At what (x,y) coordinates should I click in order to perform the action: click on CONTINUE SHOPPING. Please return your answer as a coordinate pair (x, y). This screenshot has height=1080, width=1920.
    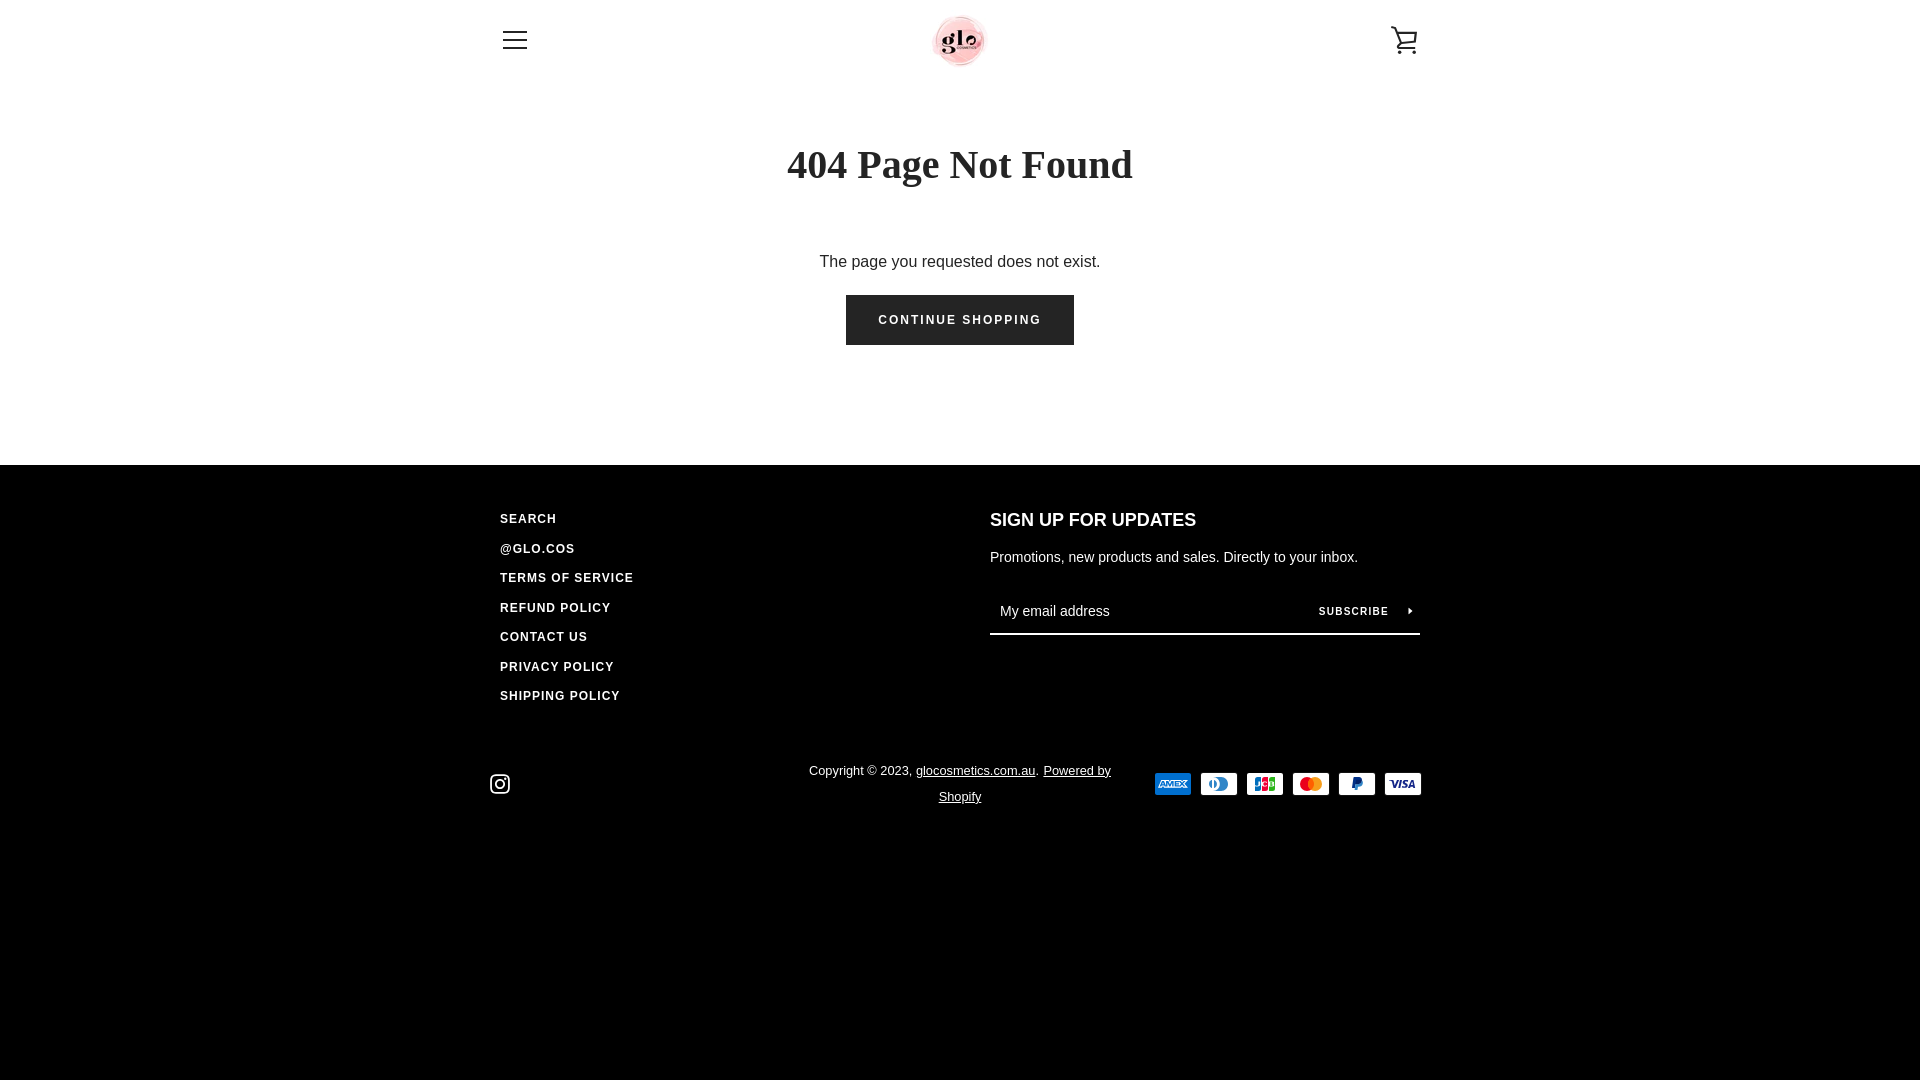
    Looking at the image, I should click on (960, 320).